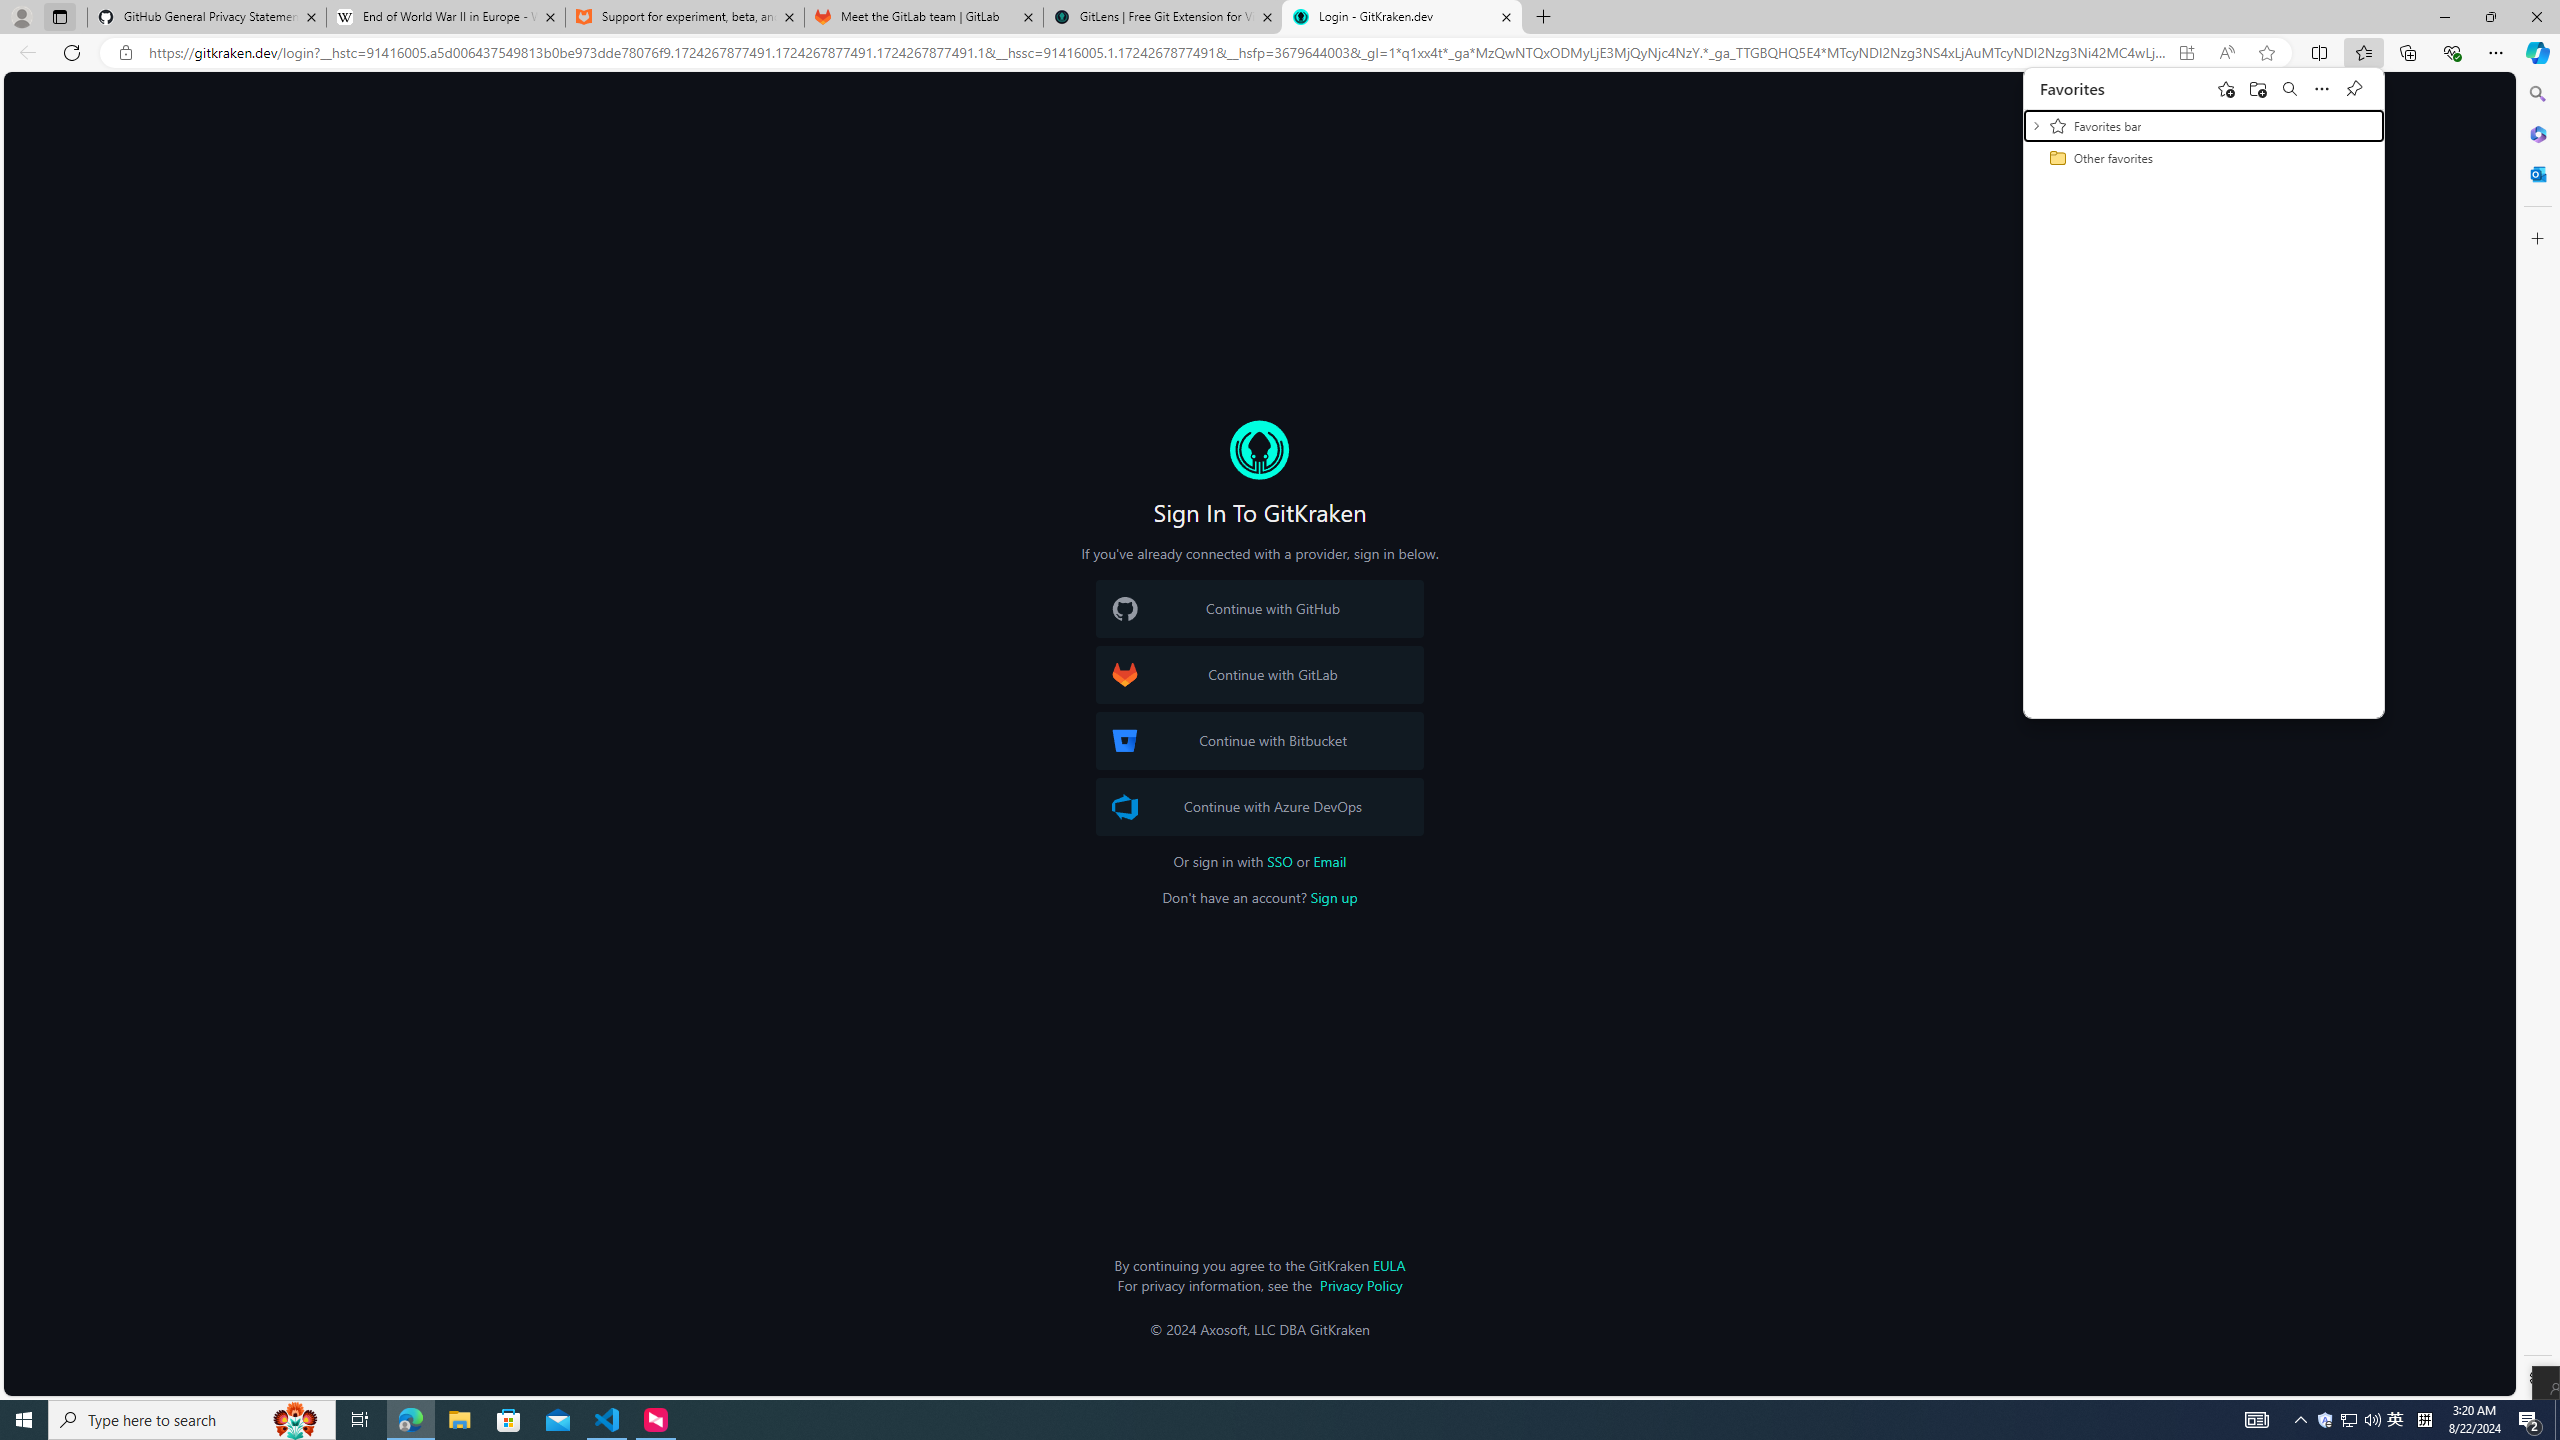 The width and height of the screenshot is (2560, 1440). Describe the element at coordinates (207, 17) in the screenshot. I see `Microsoft Store` at that location.